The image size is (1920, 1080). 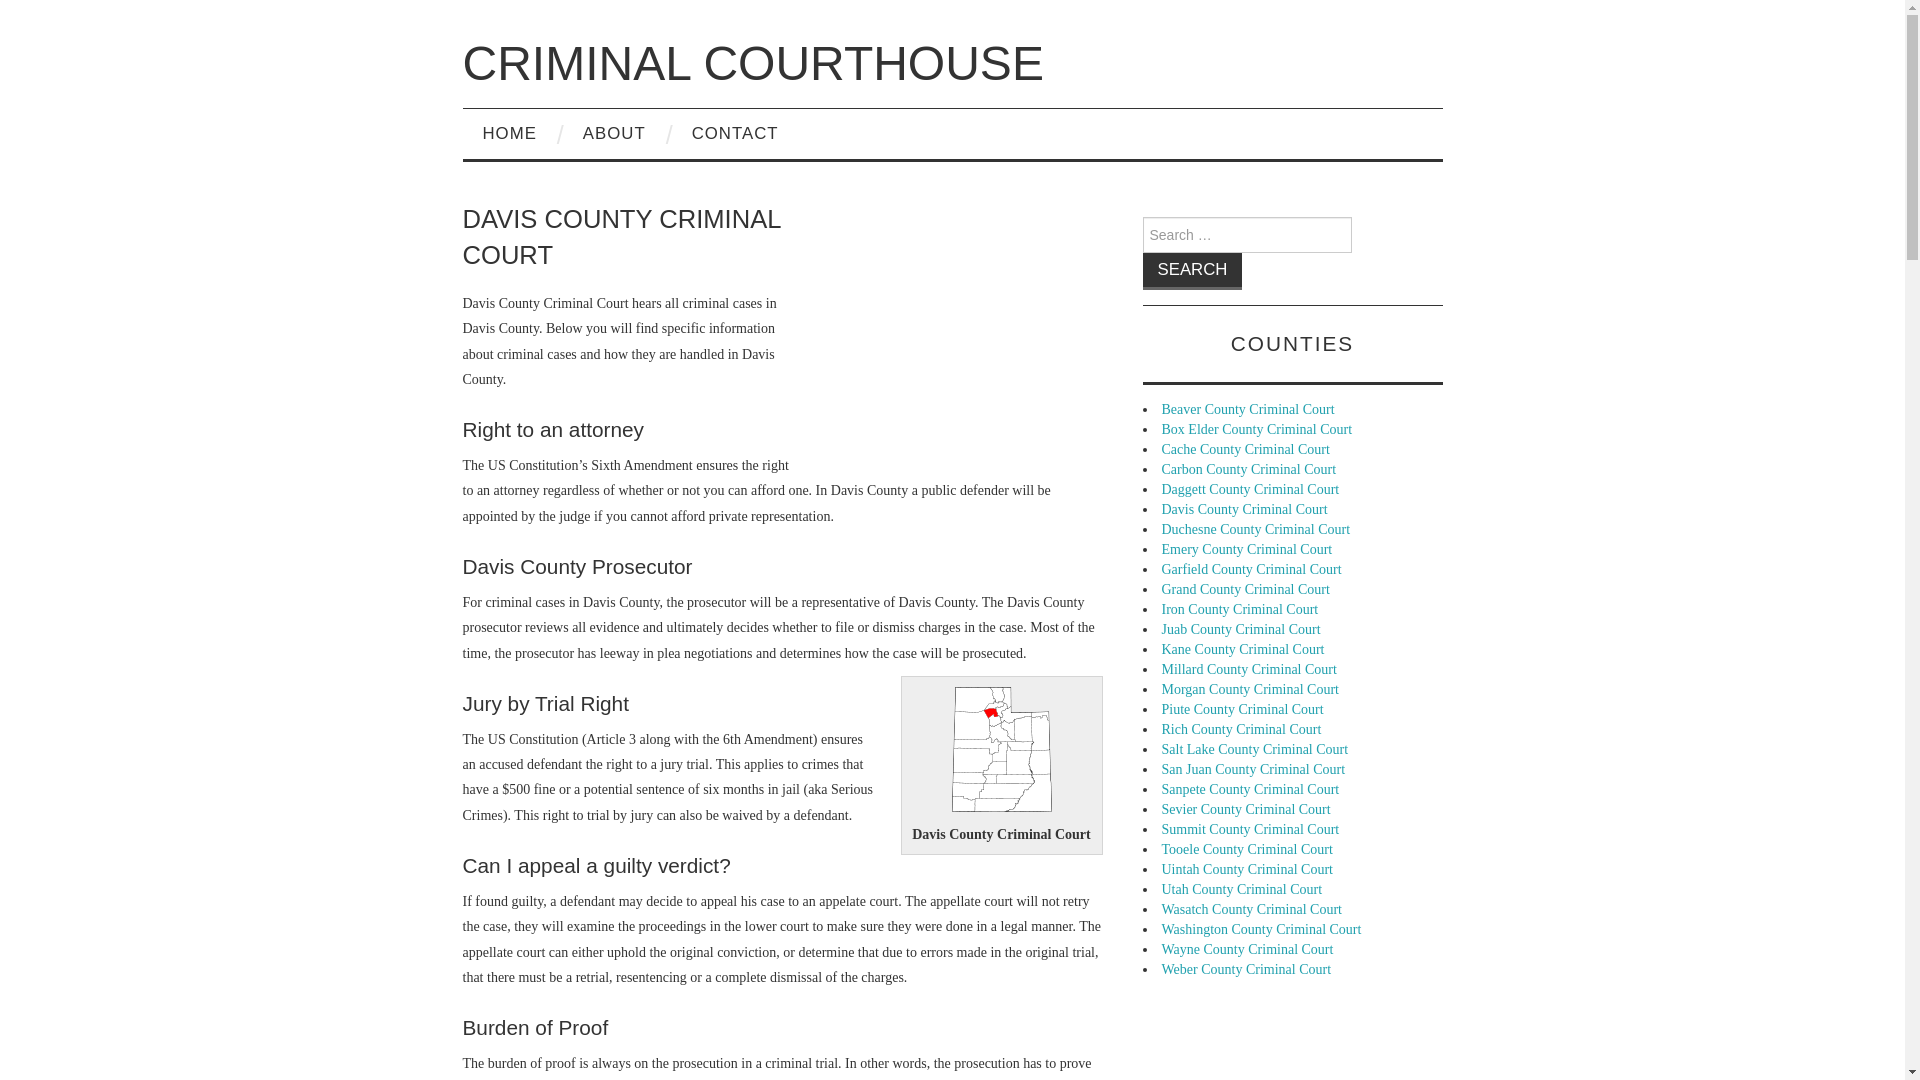 What do you see at coordinates (1240, 630) in the screenshot?
I see `Juab County Criminal Court` at bounding box center [1240, 630].